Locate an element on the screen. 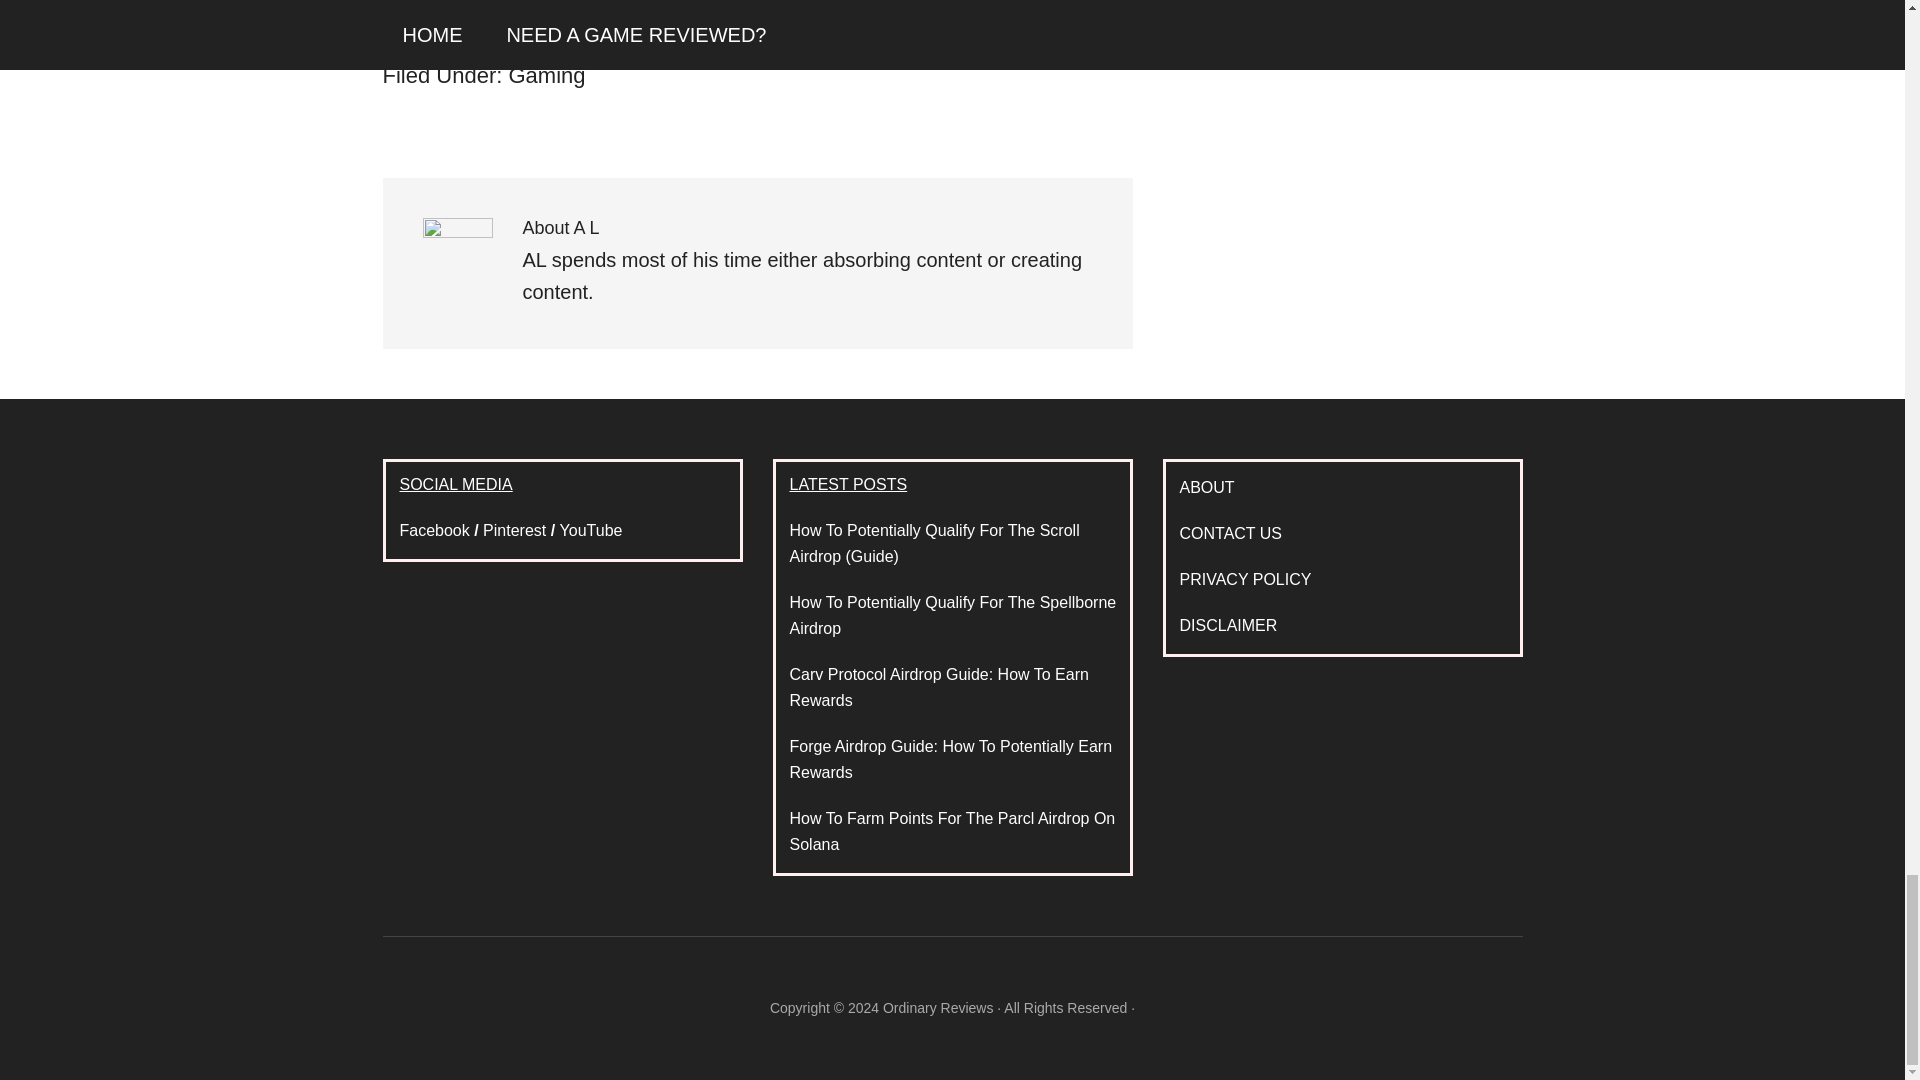 The width and height of the screenshot is (1920, 1080). Pinterest is located at coordinates (514, 530).